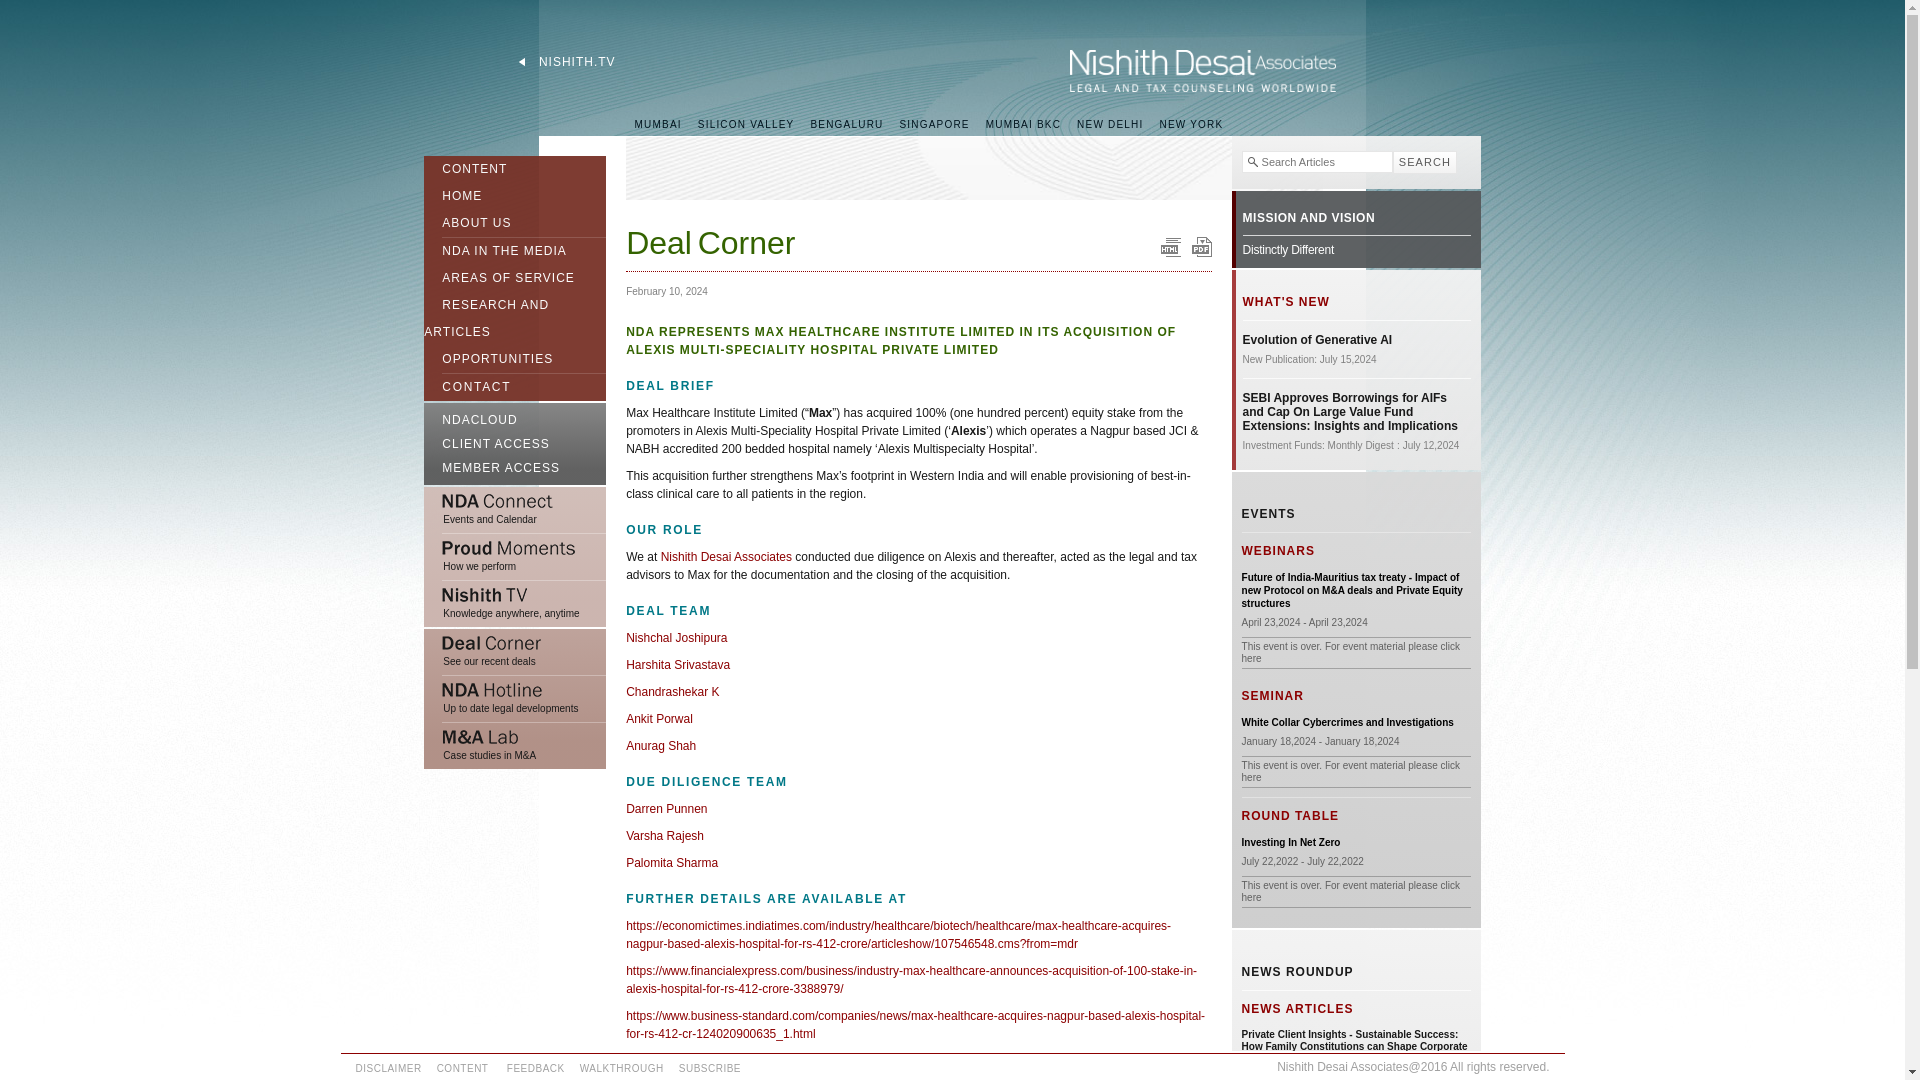 Image resolution: width=1920 pixels, height=1080 pixels. I want to click on See our recent deals, so click(515, 652).